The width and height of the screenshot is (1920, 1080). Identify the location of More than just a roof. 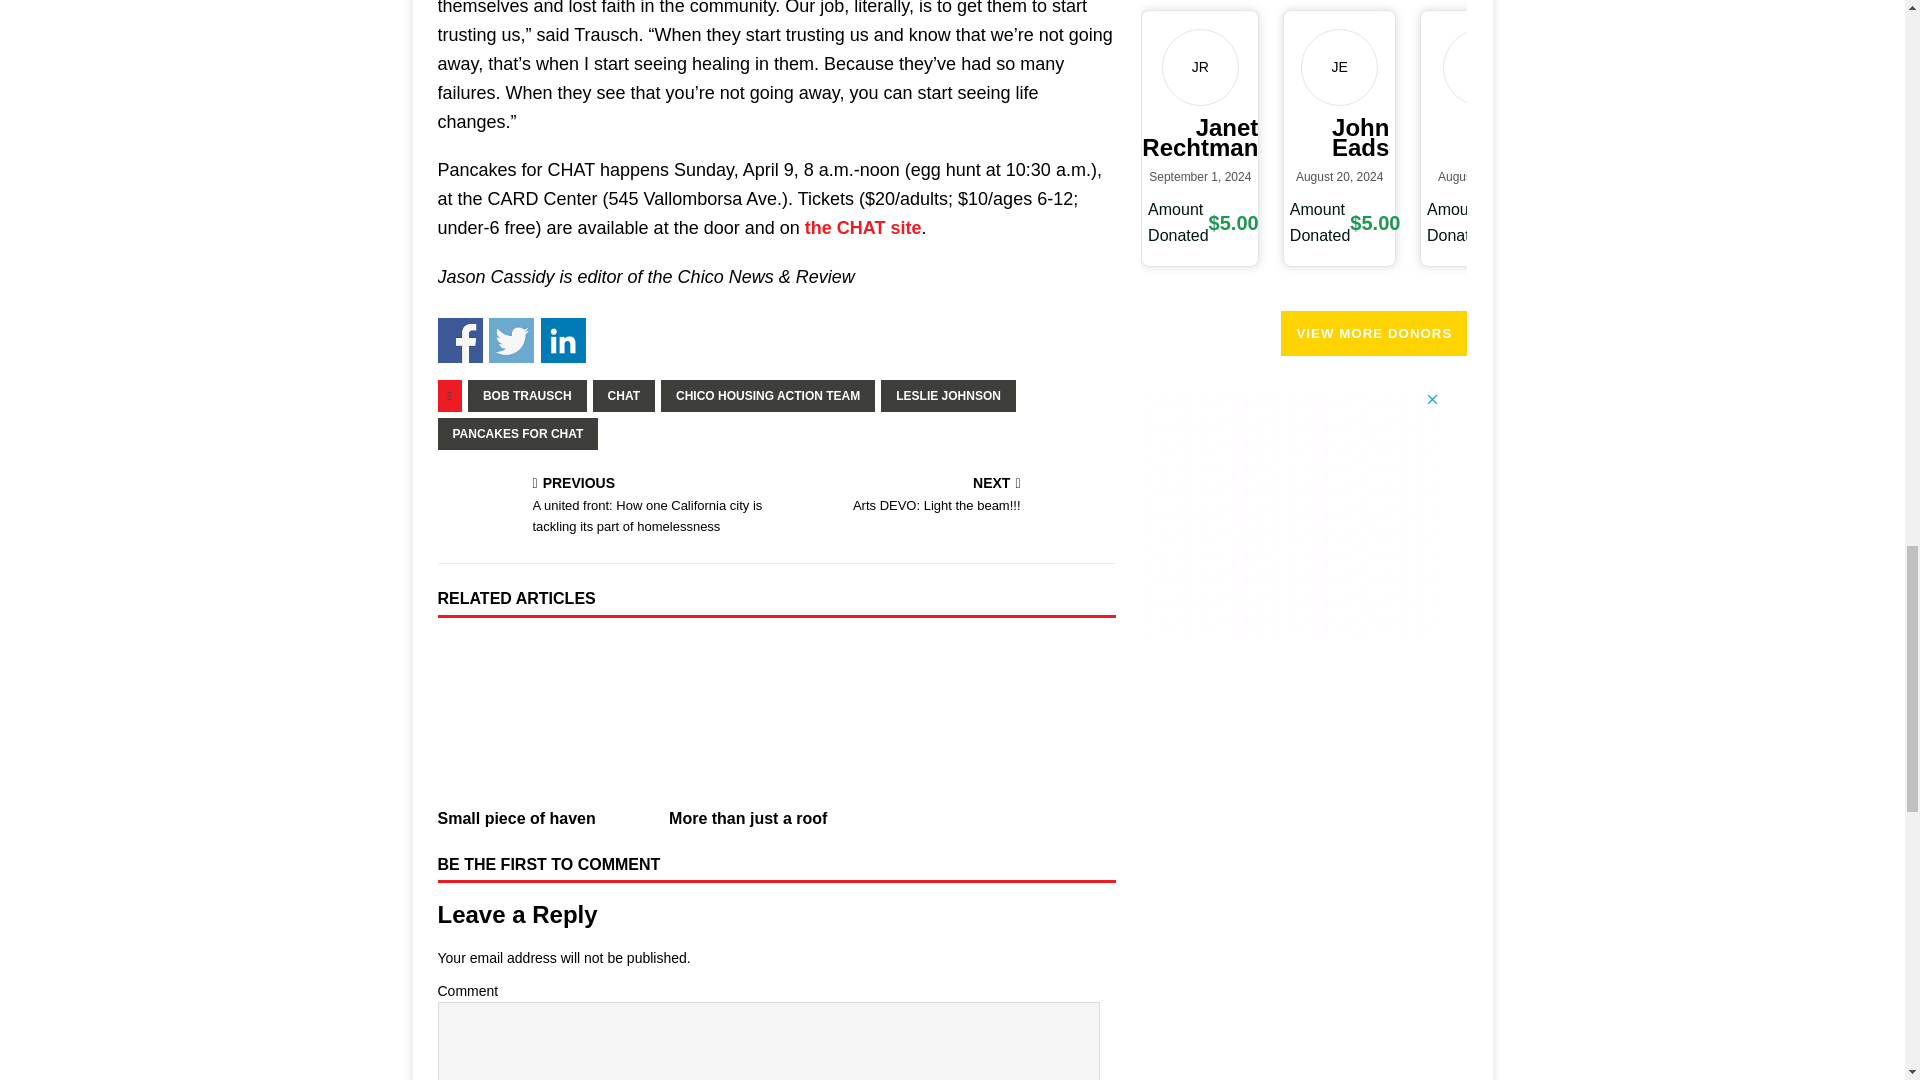
(776, 718).